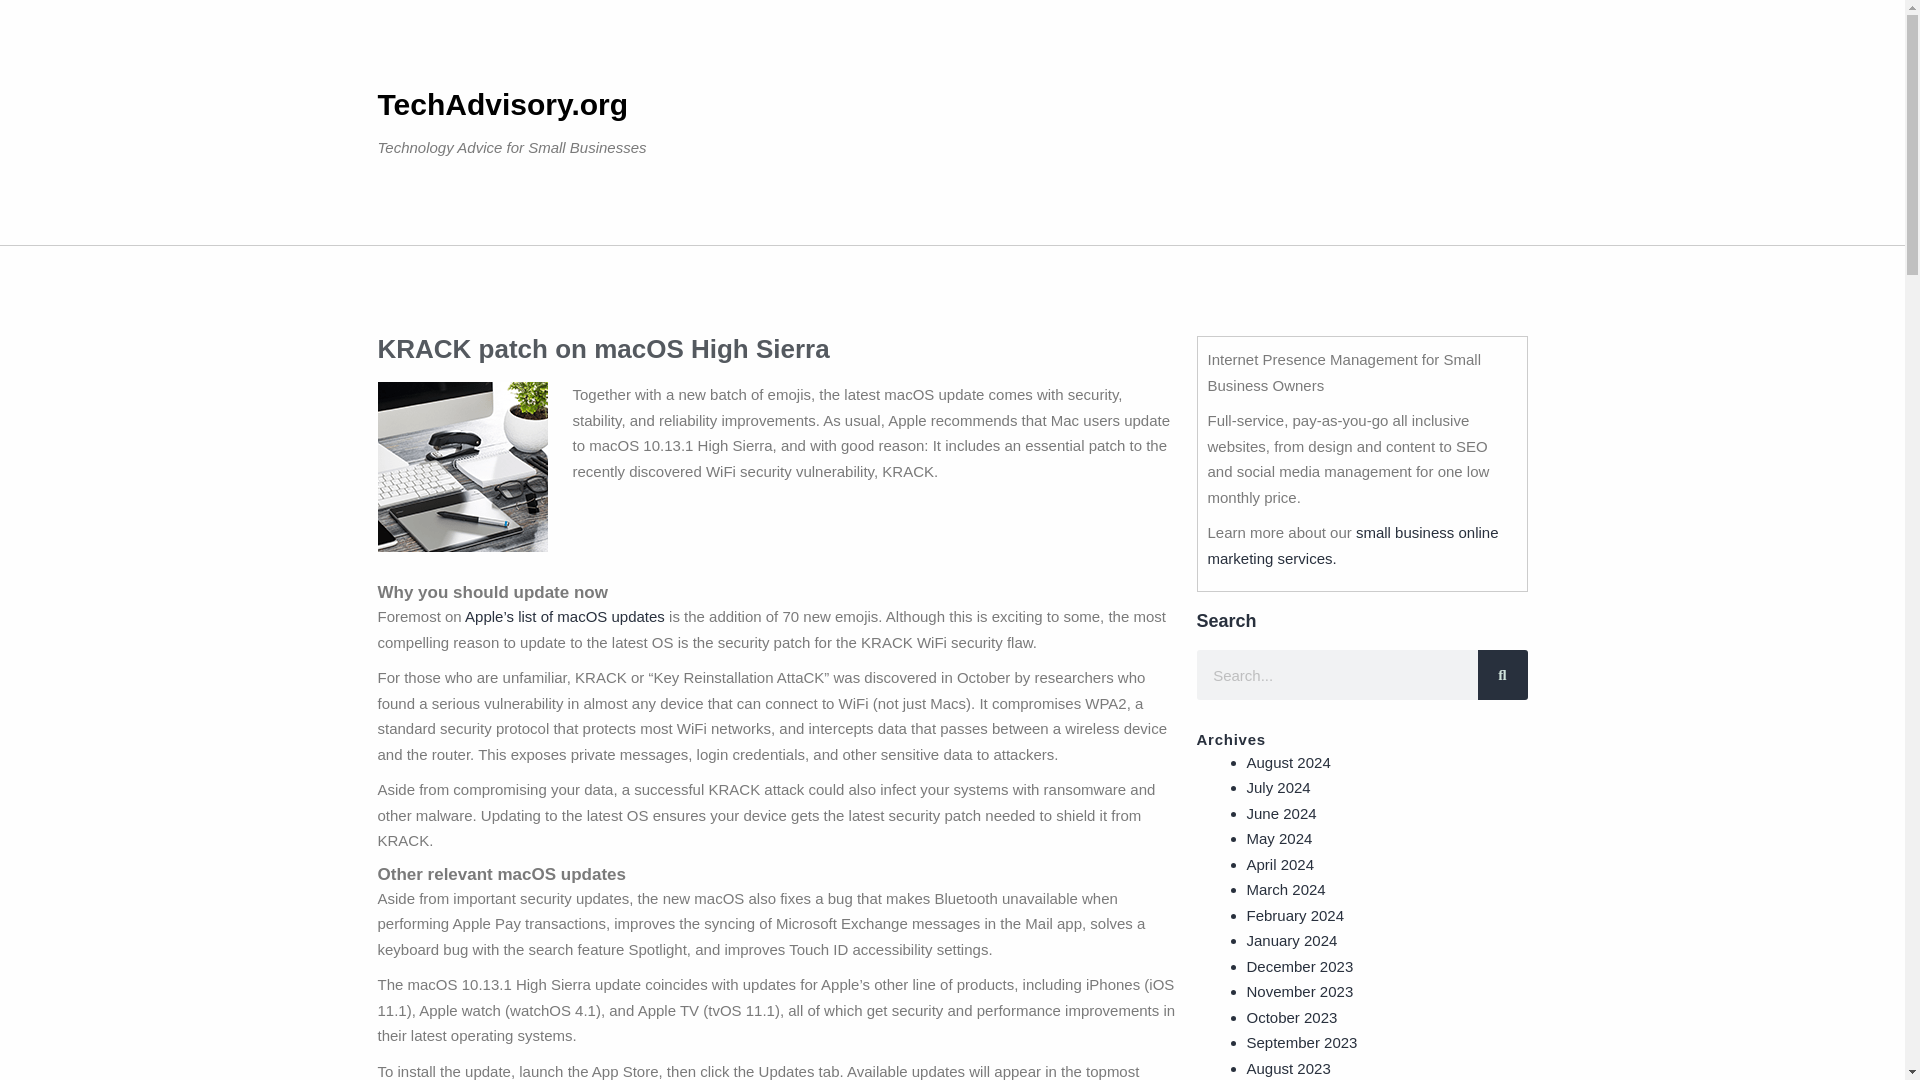  Describe the element at coordinates (1291, 940) in the screenshot. I see `January 2024` at that location.